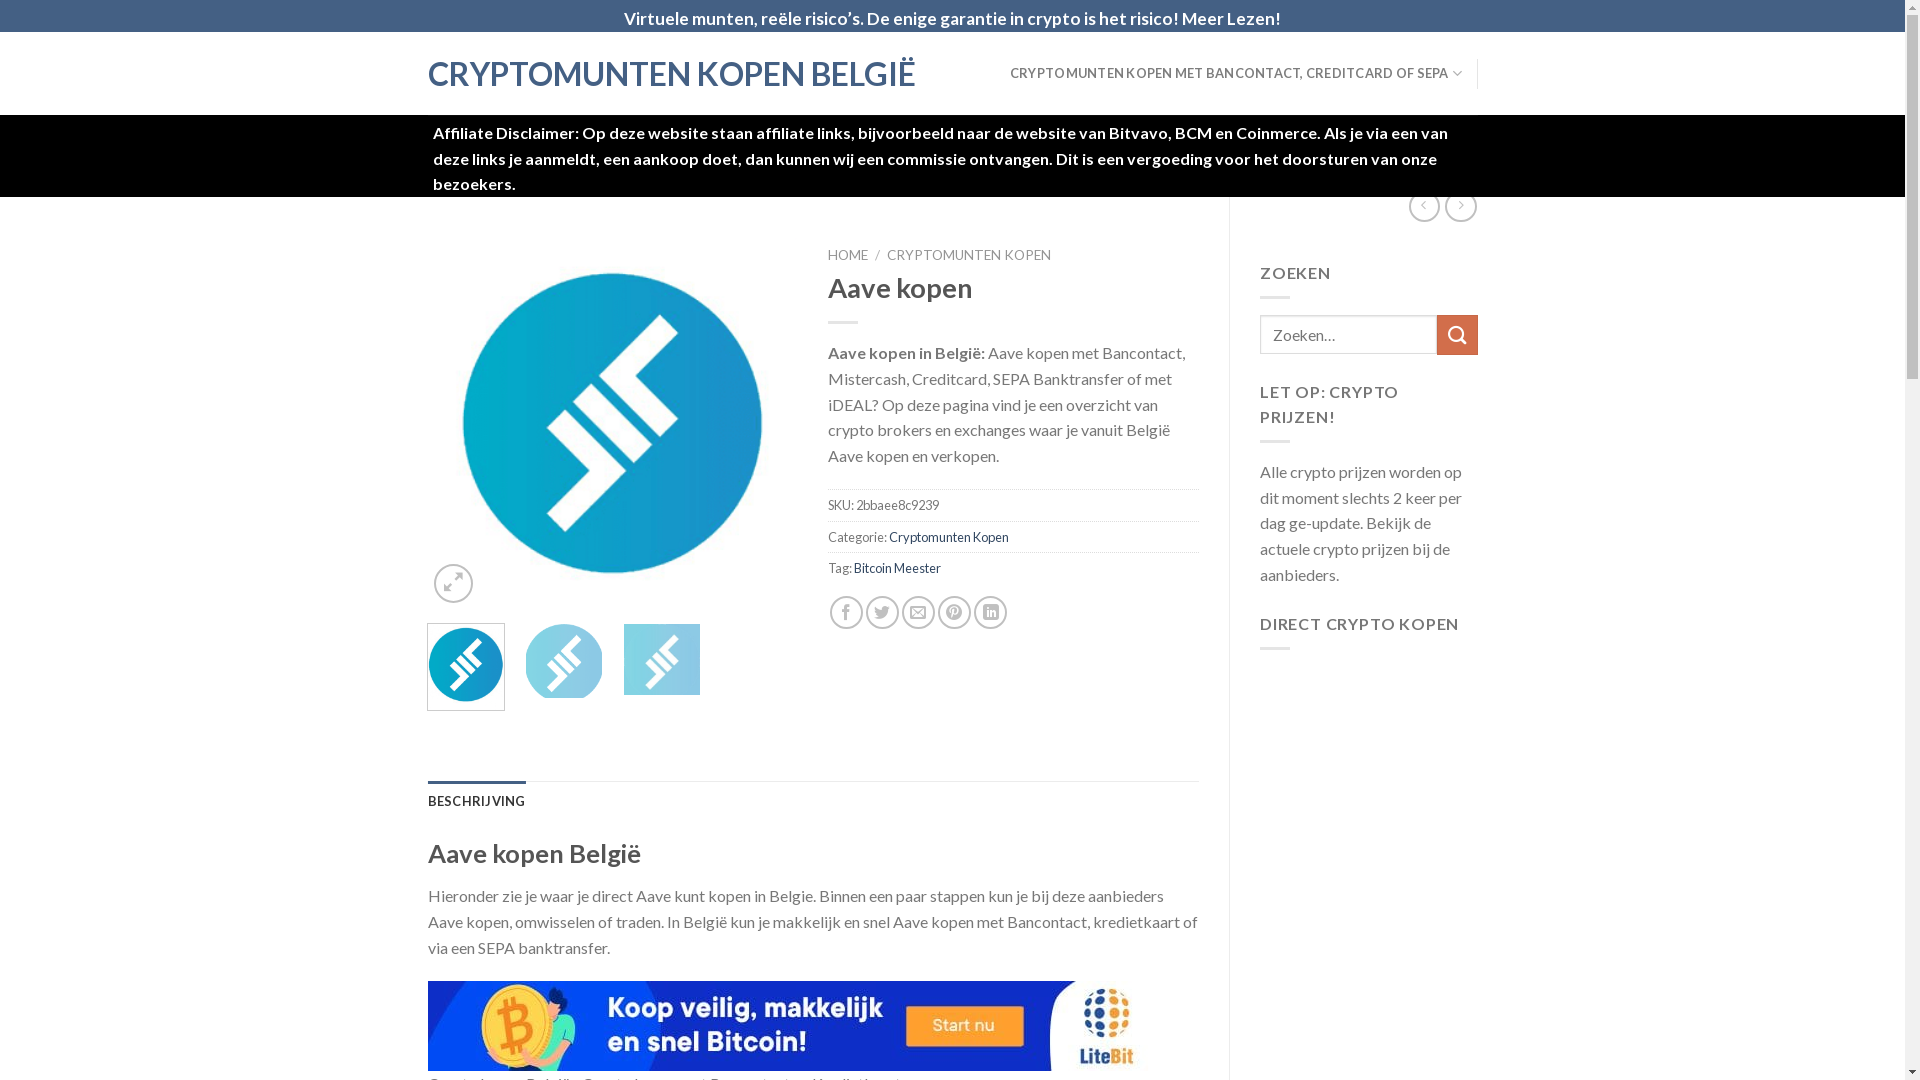 The height and width of the screenshot is (1080, 1920). What do you see at coordinates (949, 537) in the screenshot?
I see `Cryptomunten Kopen` at bounding box center [949, 537].